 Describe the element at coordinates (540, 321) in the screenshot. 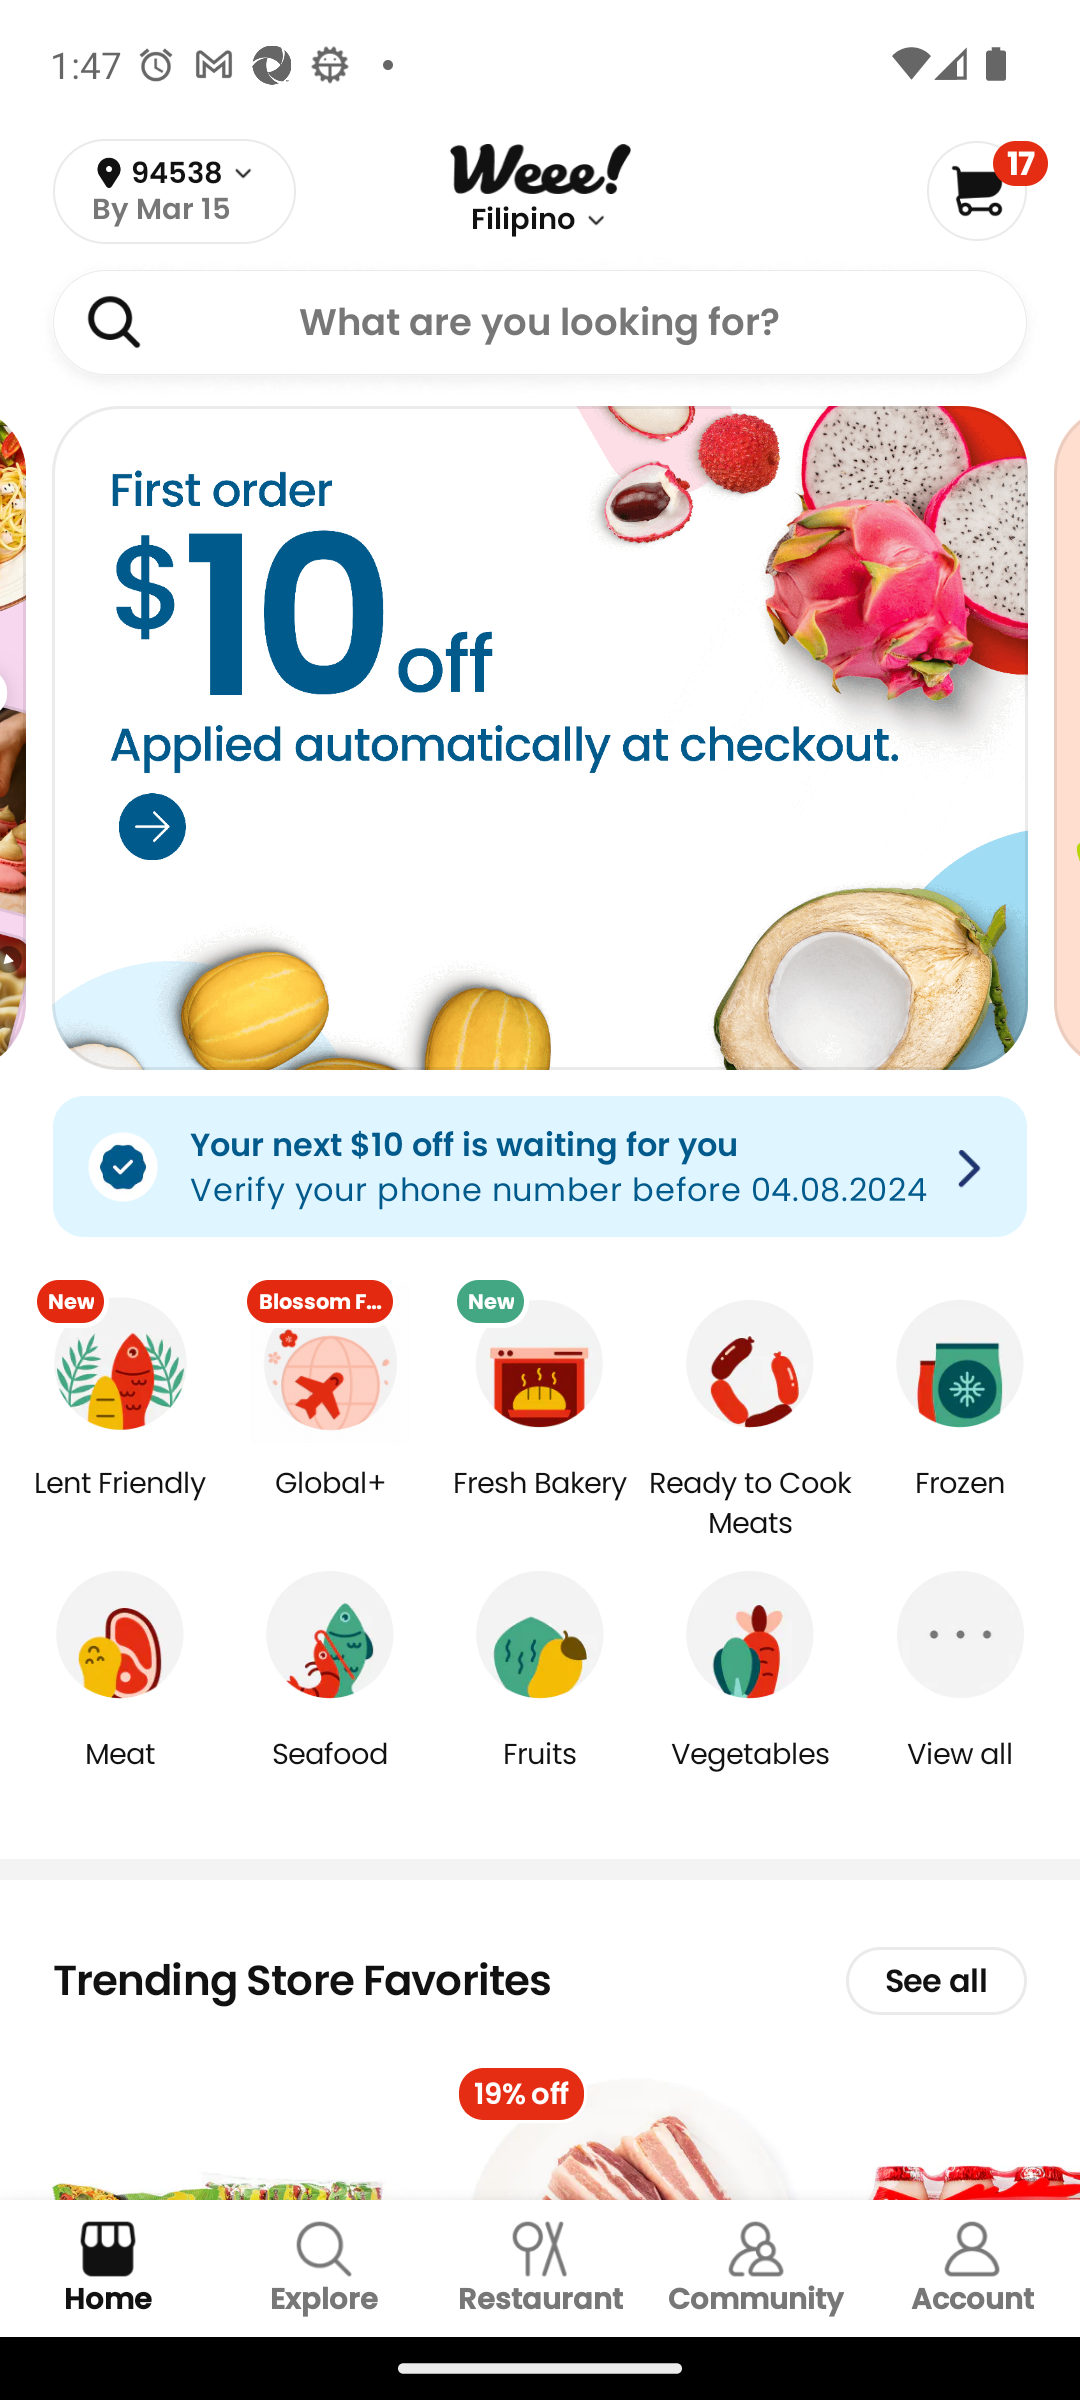

I see `What are you looking for?` at that location.